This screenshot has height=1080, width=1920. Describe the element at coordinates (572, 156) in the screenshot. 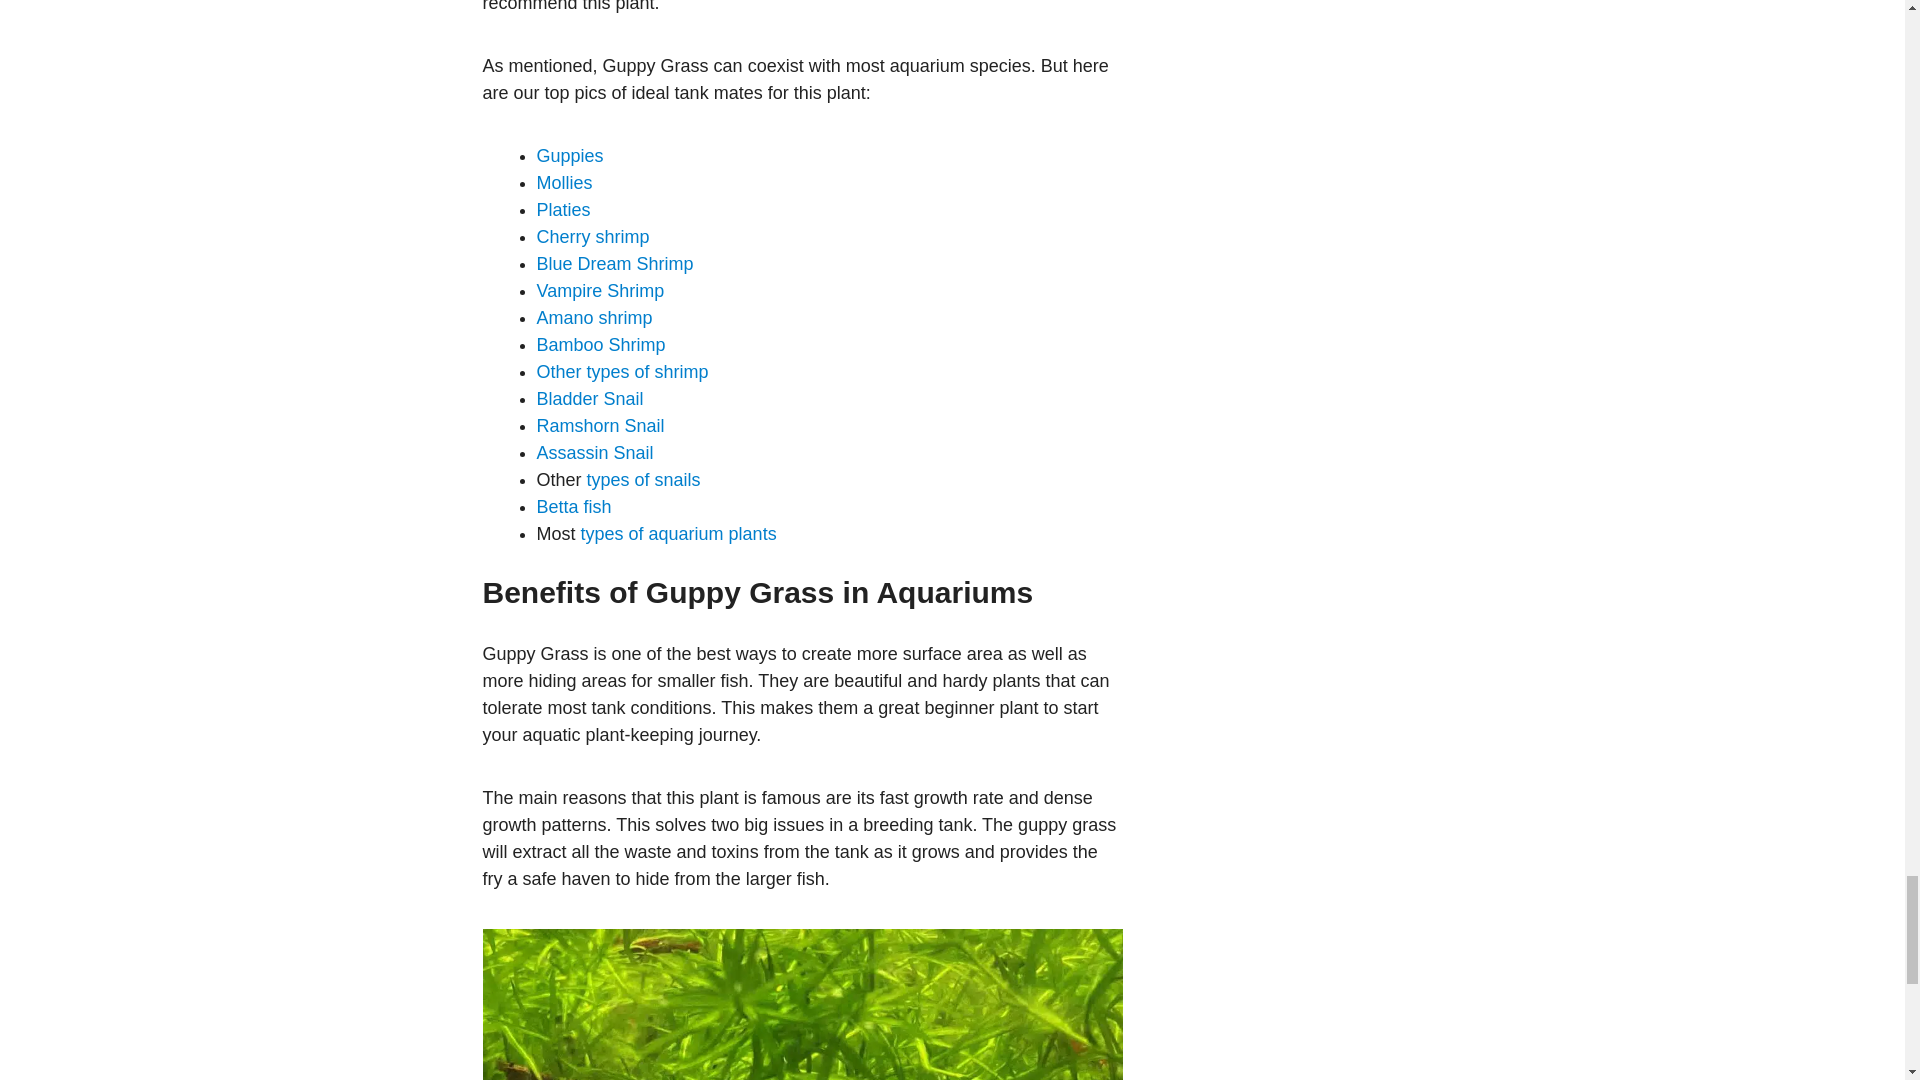

I see `Guppies ` at that location.